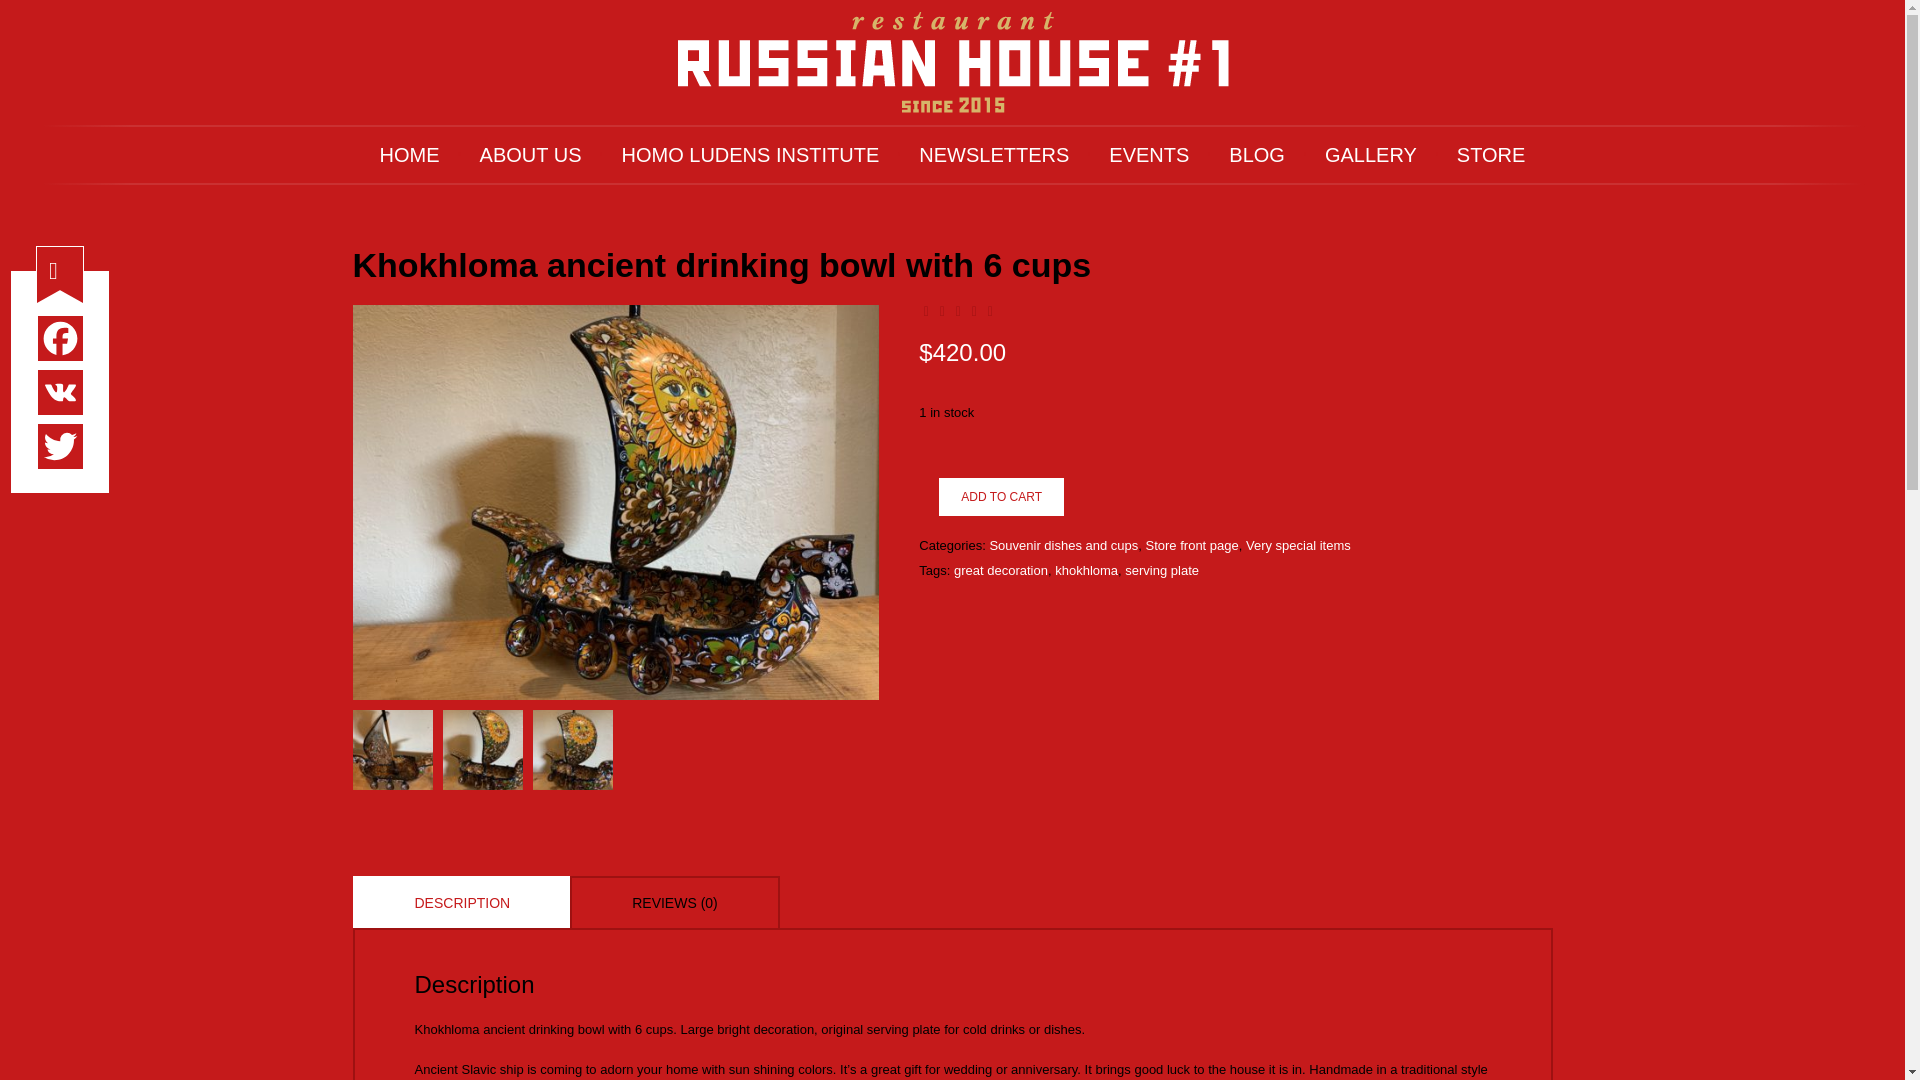 The width and height of the screenshot is (1920, 1080). I want to click on ABOUT US, so click(531, 154).